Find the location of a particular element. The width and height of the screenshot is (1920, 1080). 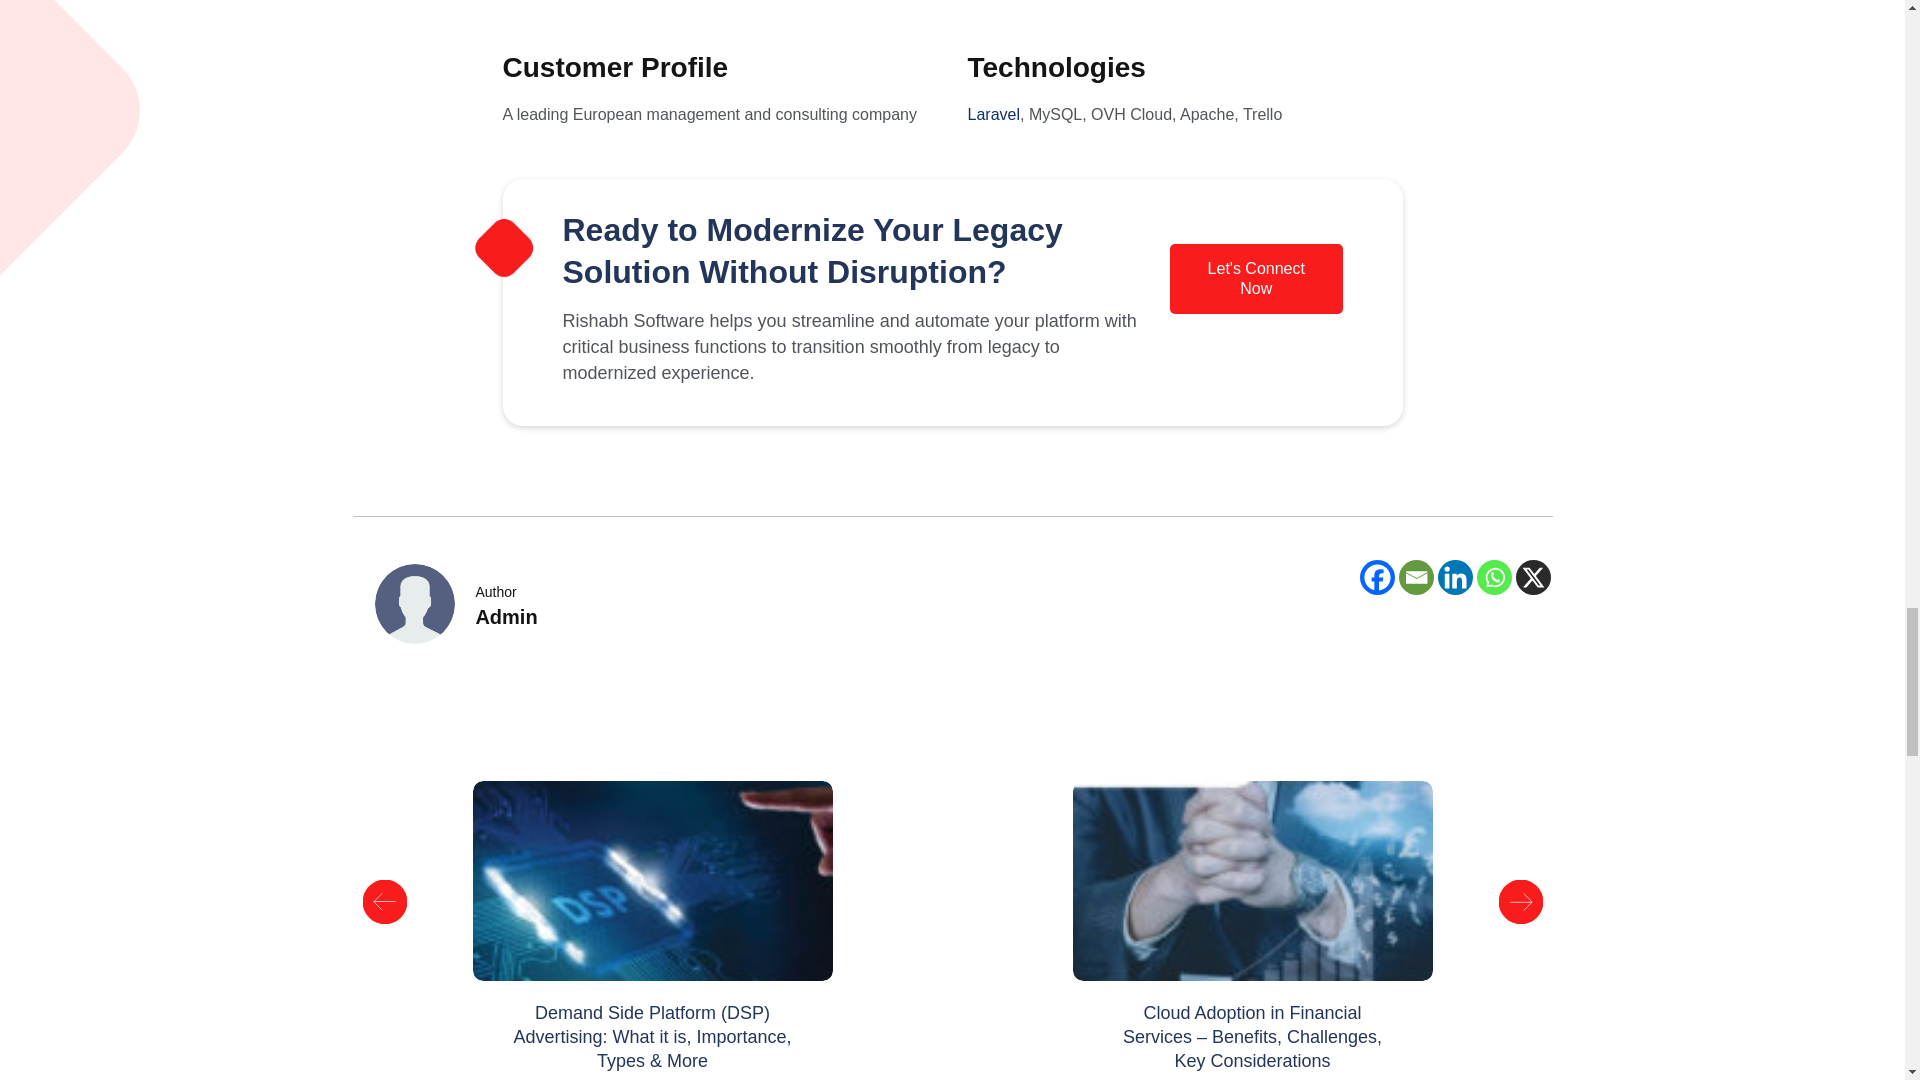

Whatsapp is located at coordinates (1494, 578).